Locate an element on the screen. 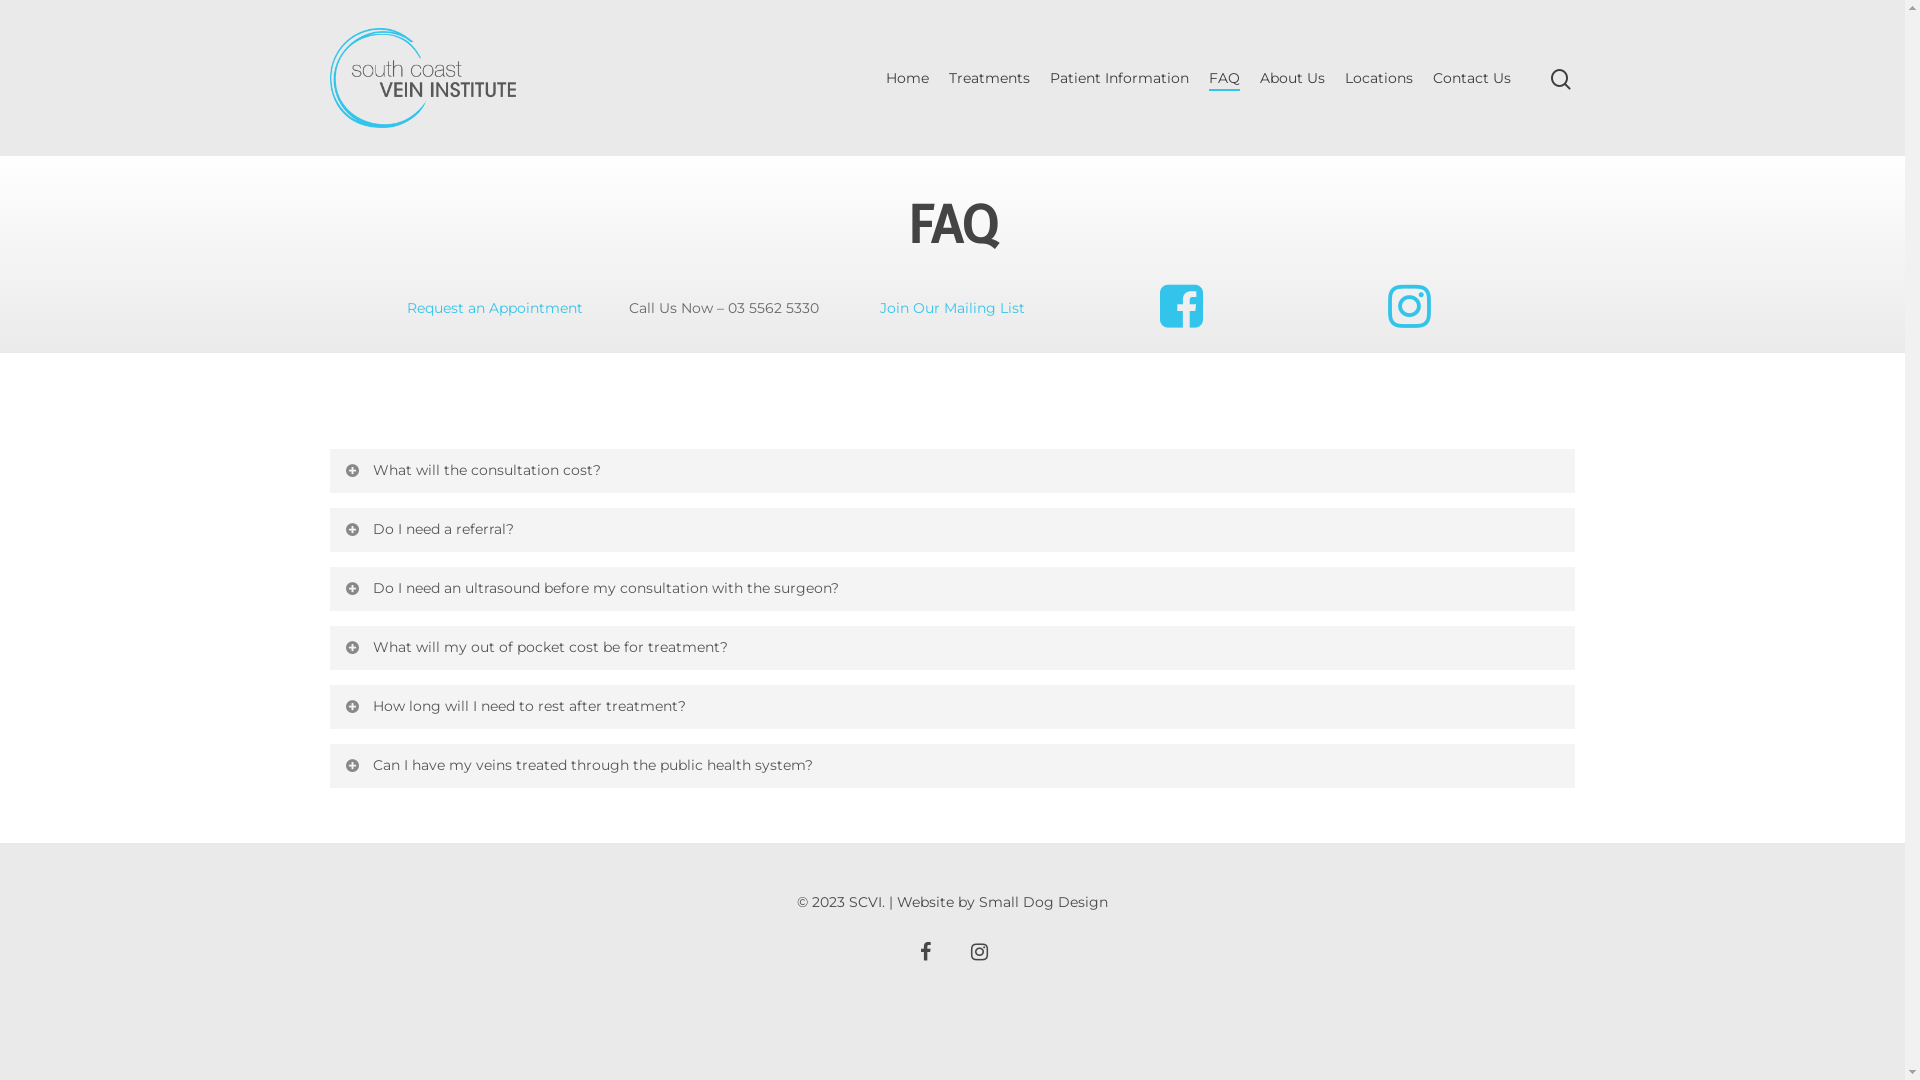 Image resolution: width=1920 pixels, height=1080 pixels. What will my out of pocket cost be for treatment? is located at coordinates (952, 648).